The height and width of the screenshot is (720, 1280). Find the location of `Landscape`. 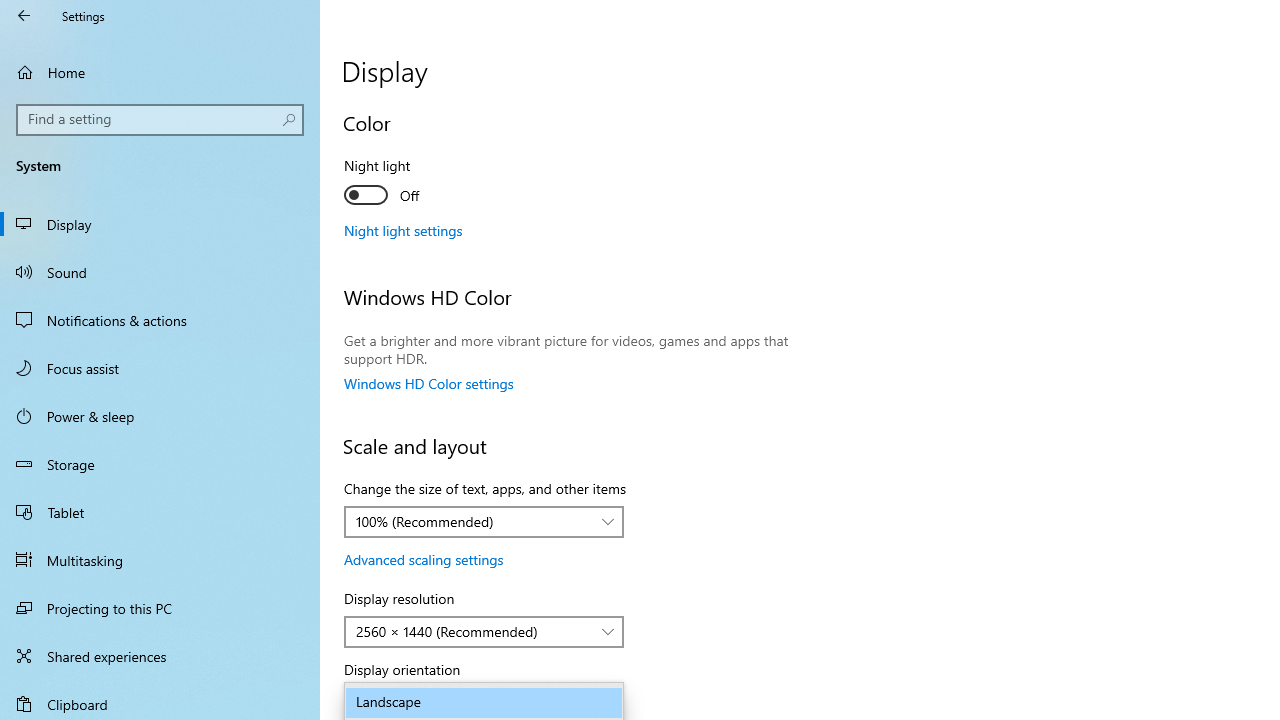

Landscape is located at coordinates (484, 702).